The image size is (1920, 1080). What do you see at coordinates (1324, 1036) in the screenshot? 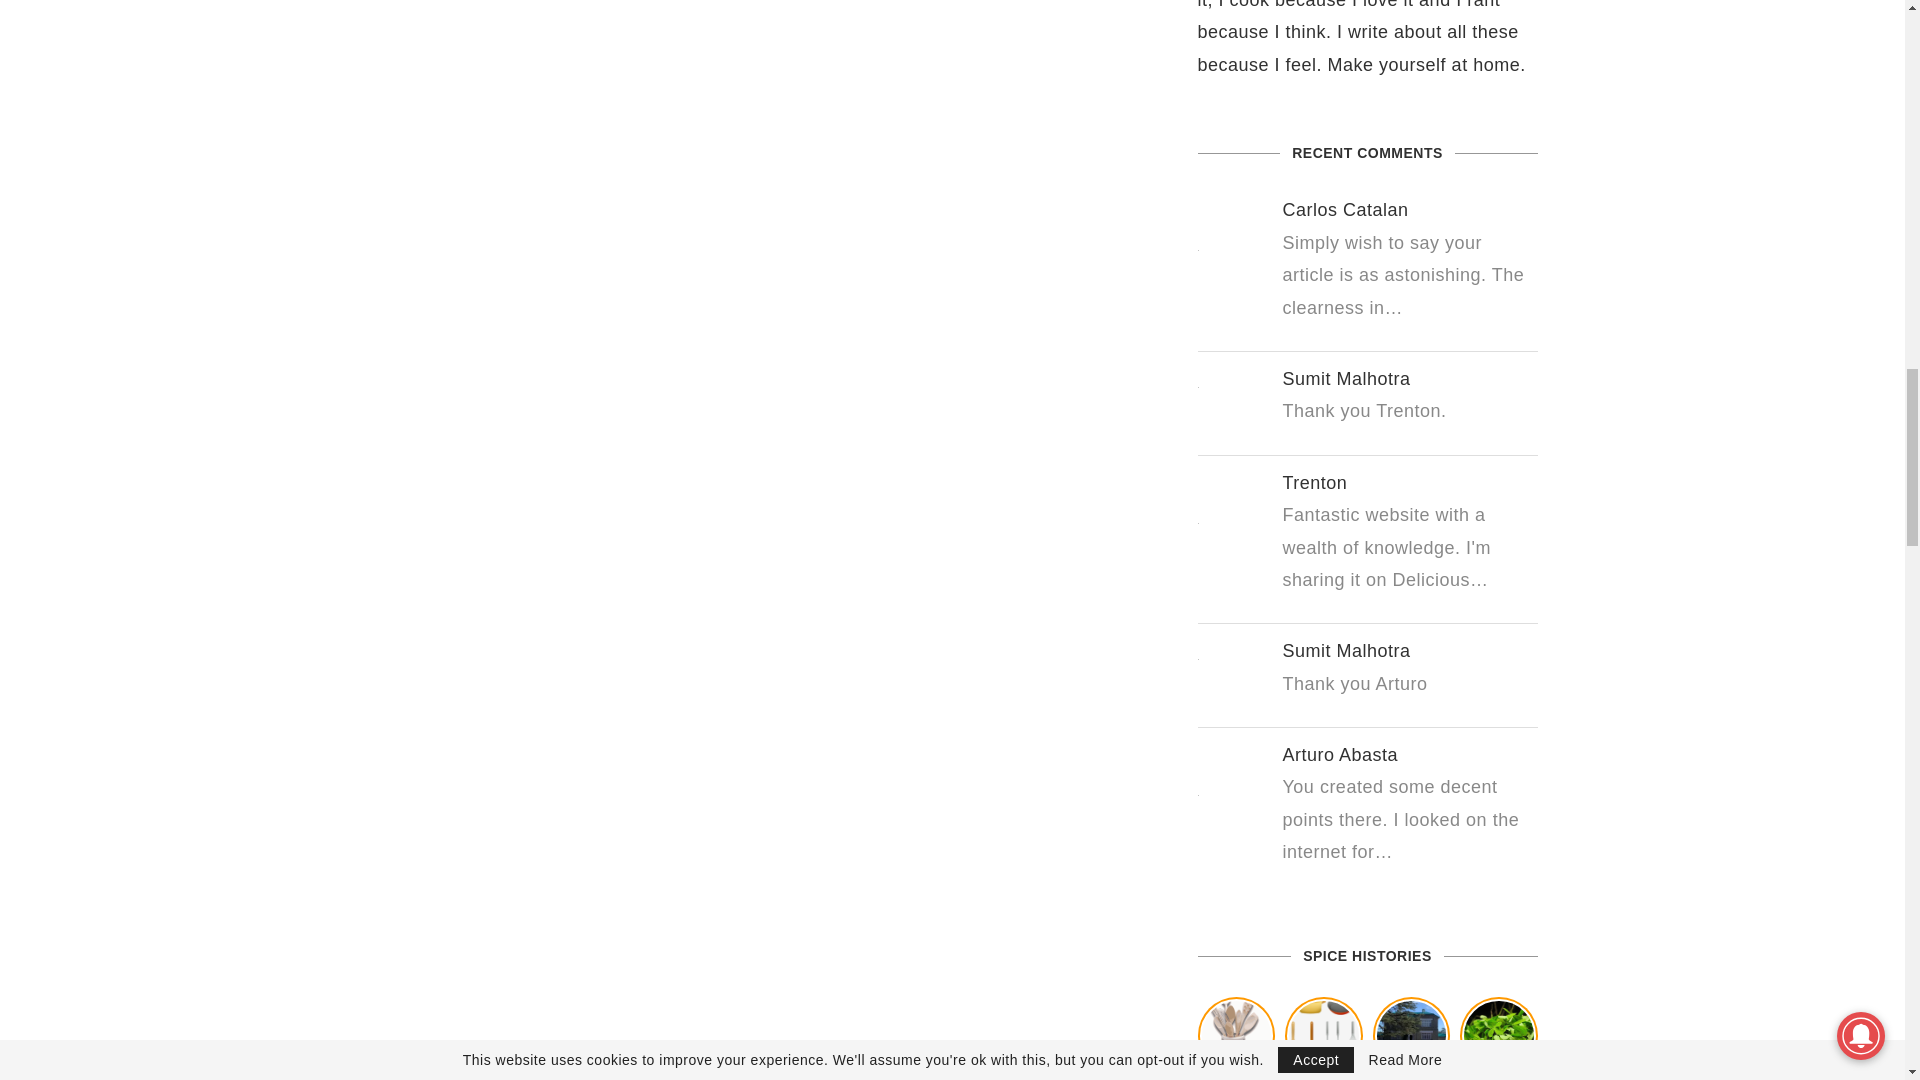
I see `The Best Kitchen Essentials List for Anyone Who Cooks` at bounding box center [1324, 1036].